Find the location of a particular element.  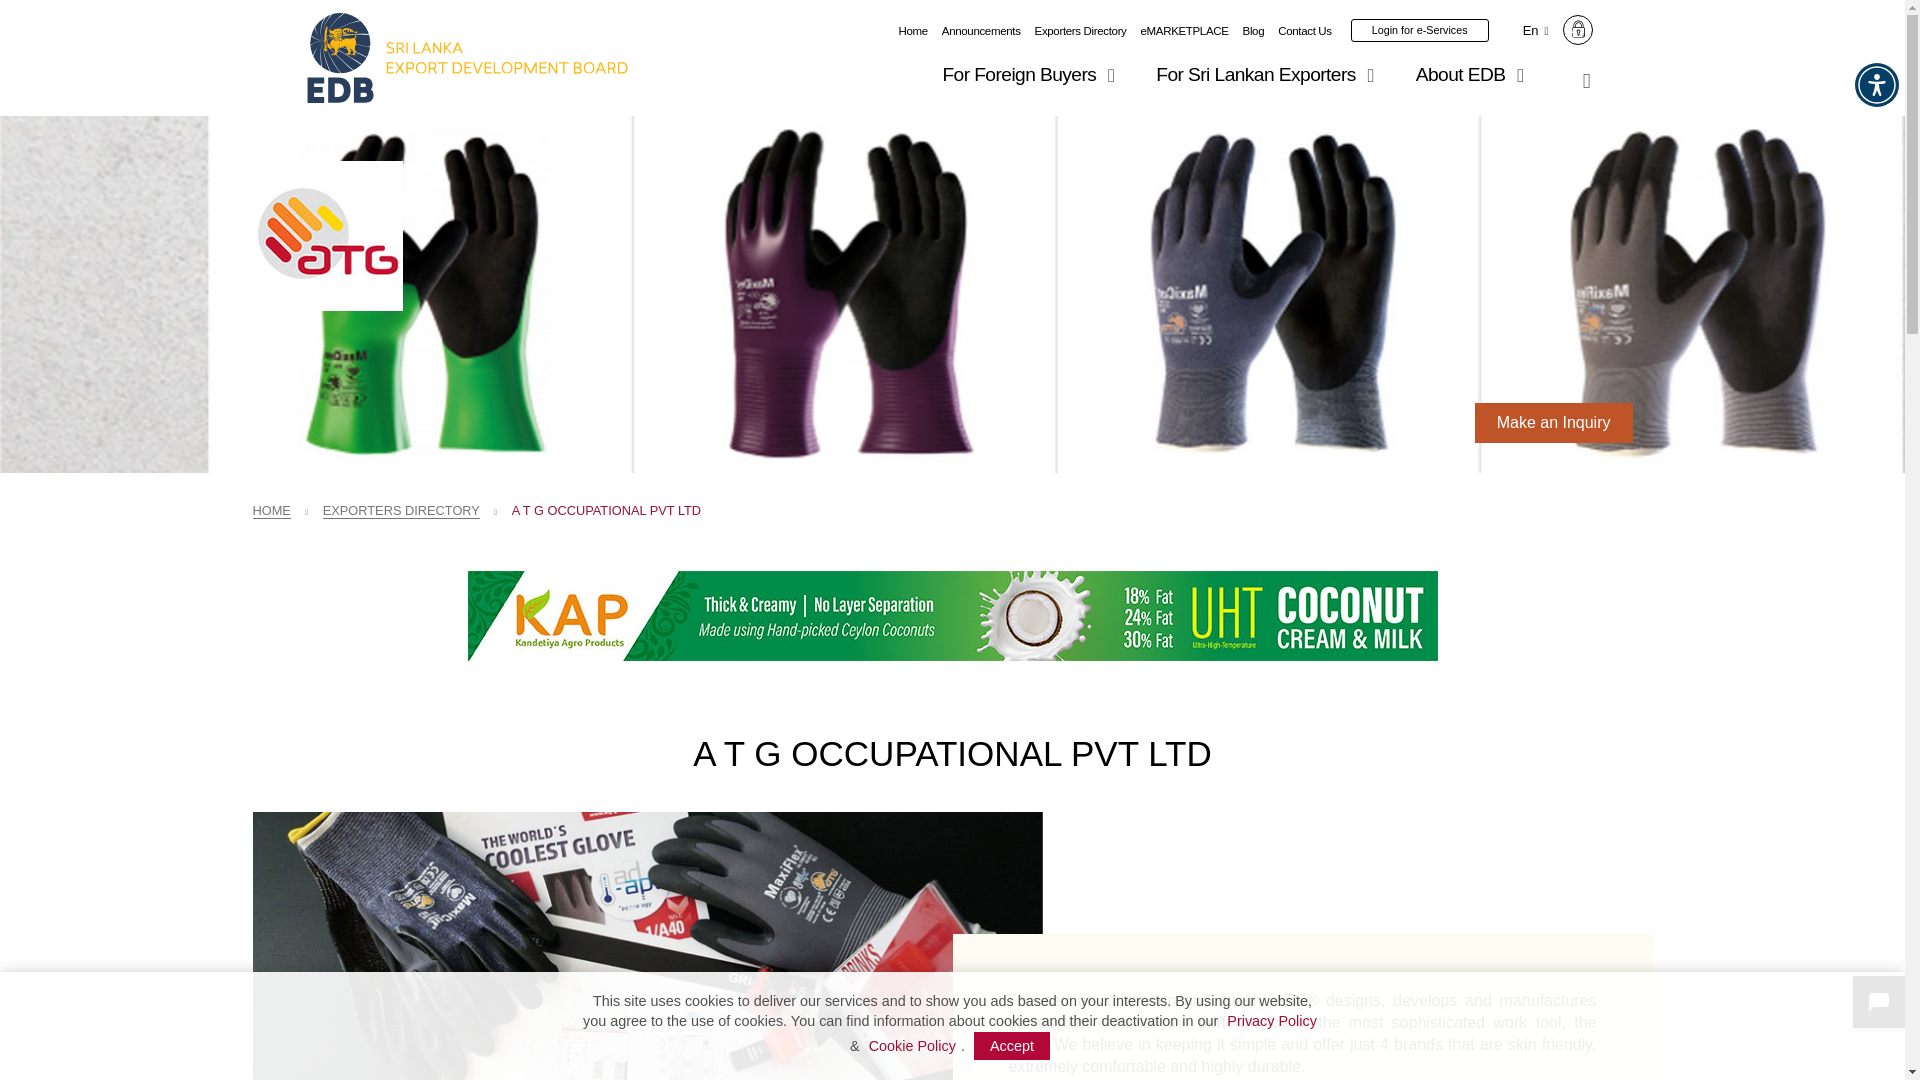

Make an Inquire is located at coordinates (1554, 422).